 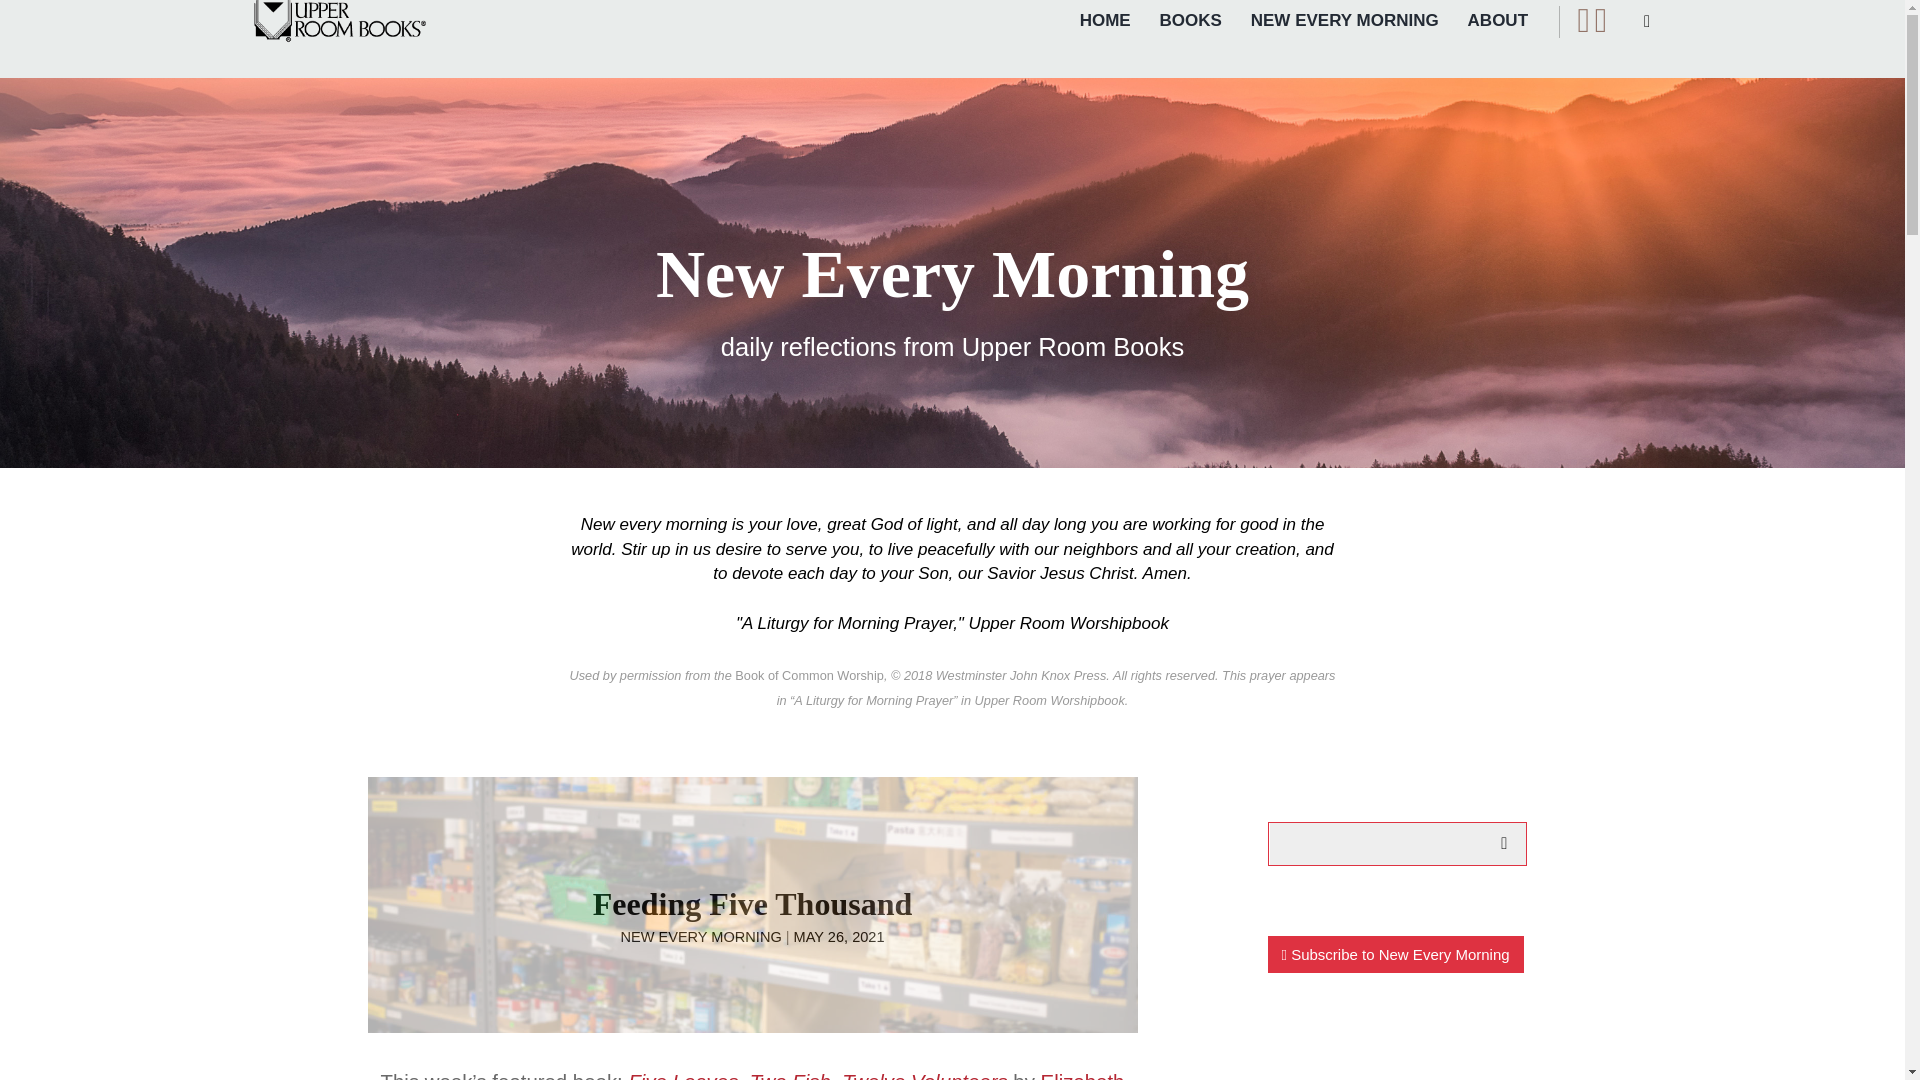 What do you see at coordinates (1344, 20) in the screenshot?
I see `NEW EVERY MORNING` at bounding box center [1344, 20].